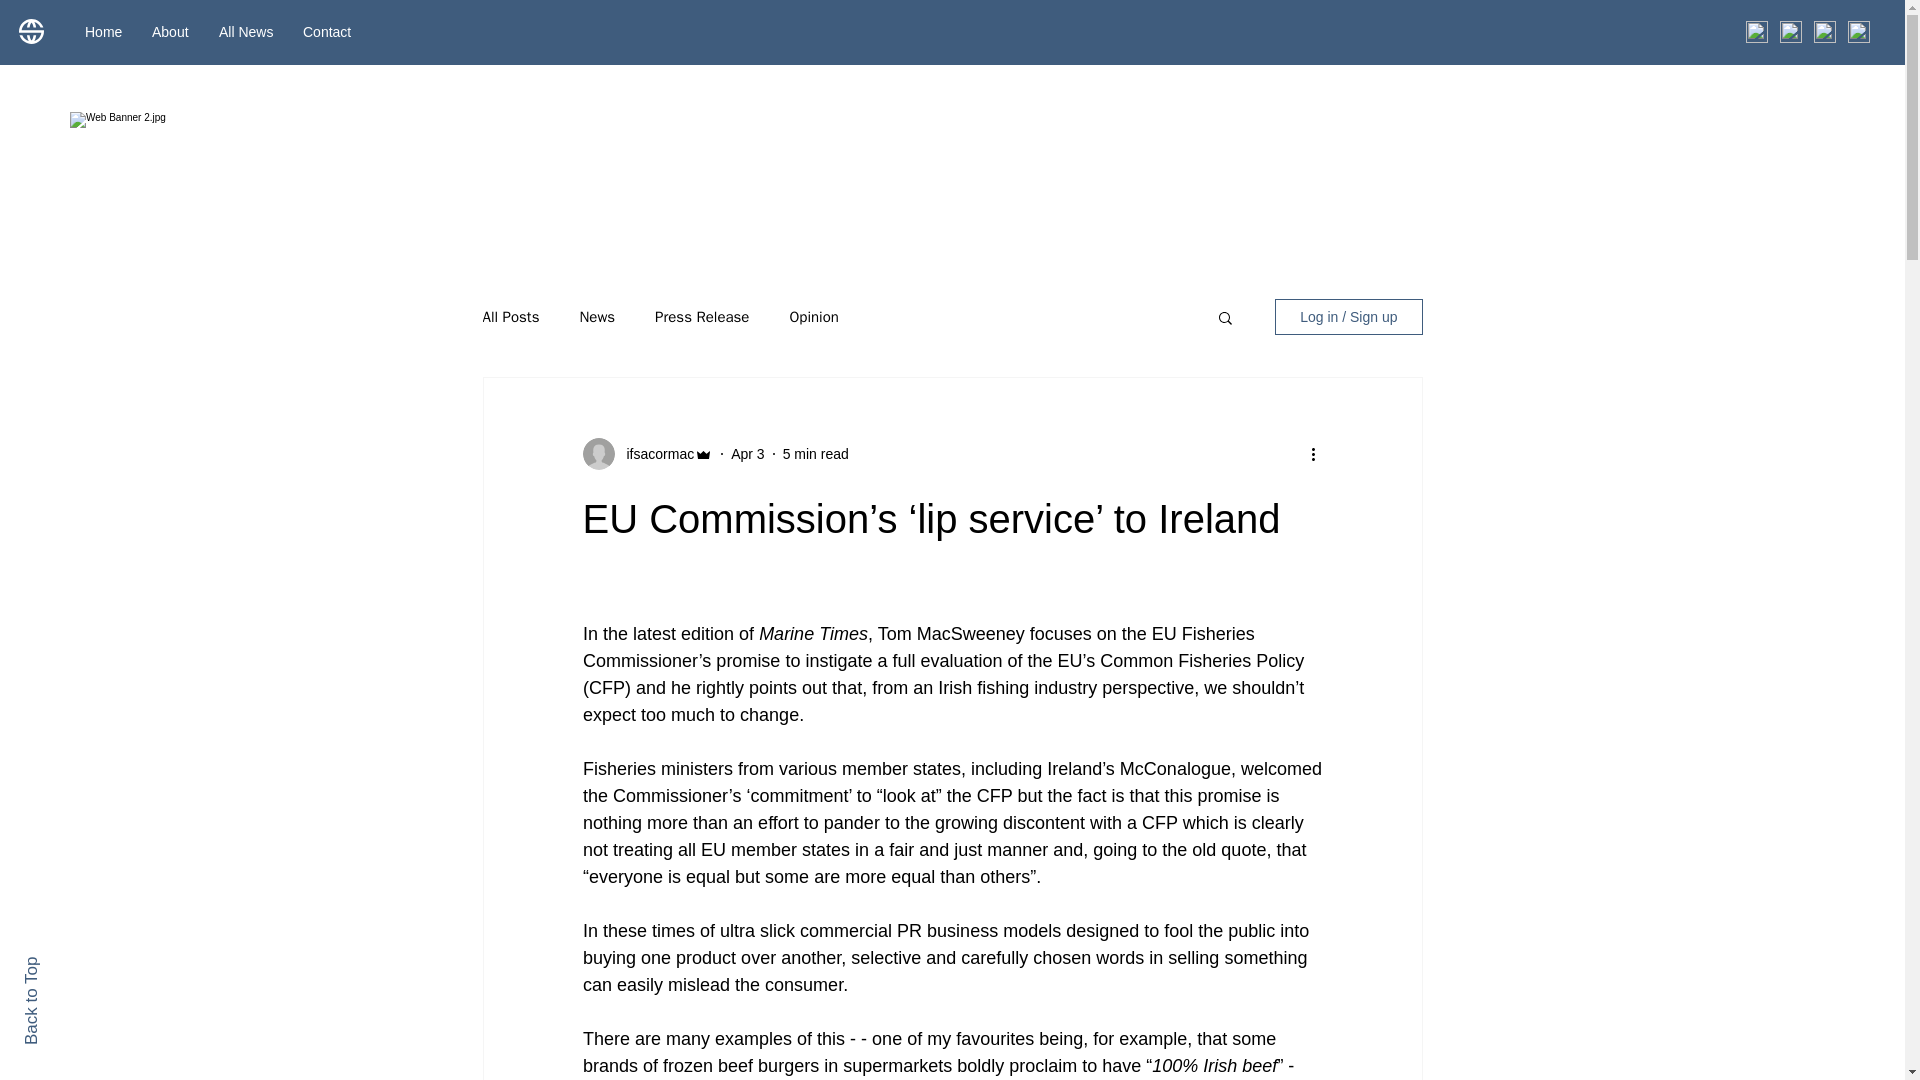 The image size is (1920, 1080). Describe the element at coordinates (510, 317) in the screenshot. I see `All Posts` at that location.